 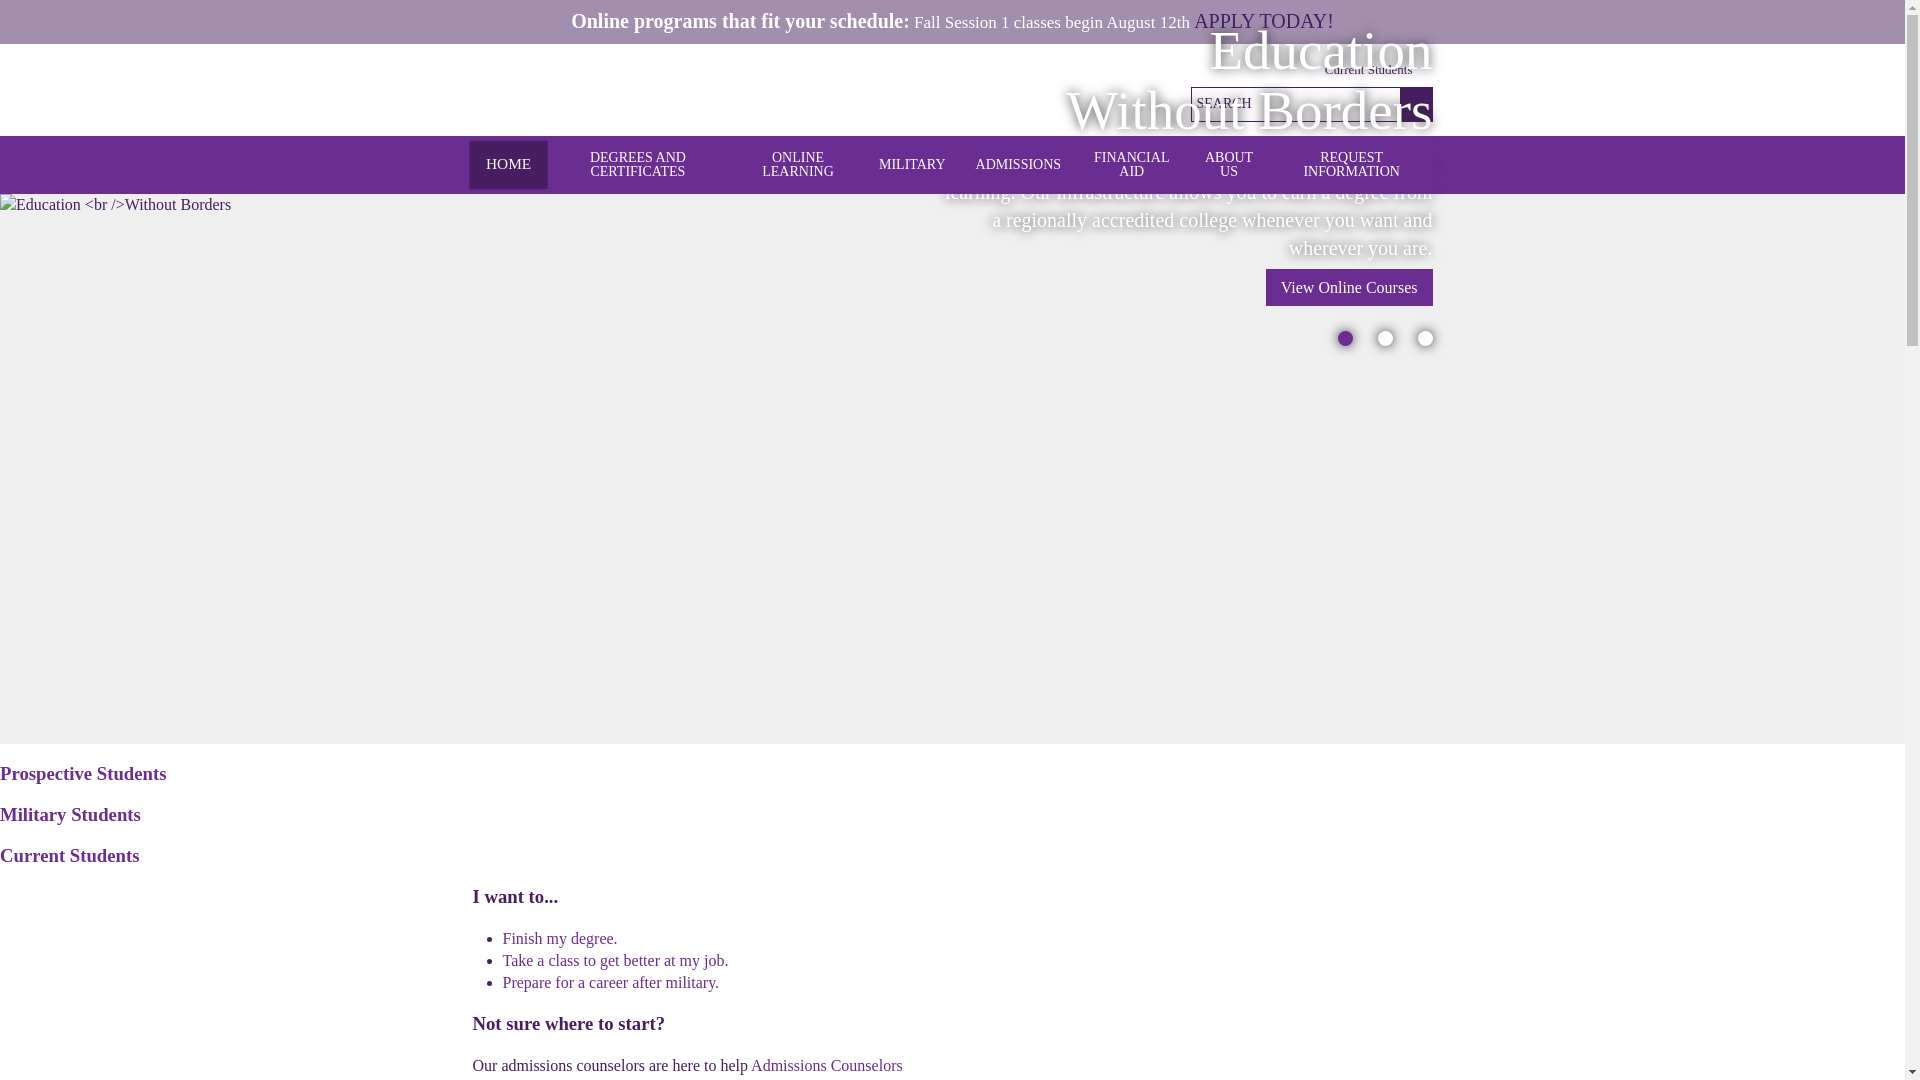 What do you see at coordinates (1416, 104) in the screenshot?
I see `Search` at bounding box center [1416, 104].